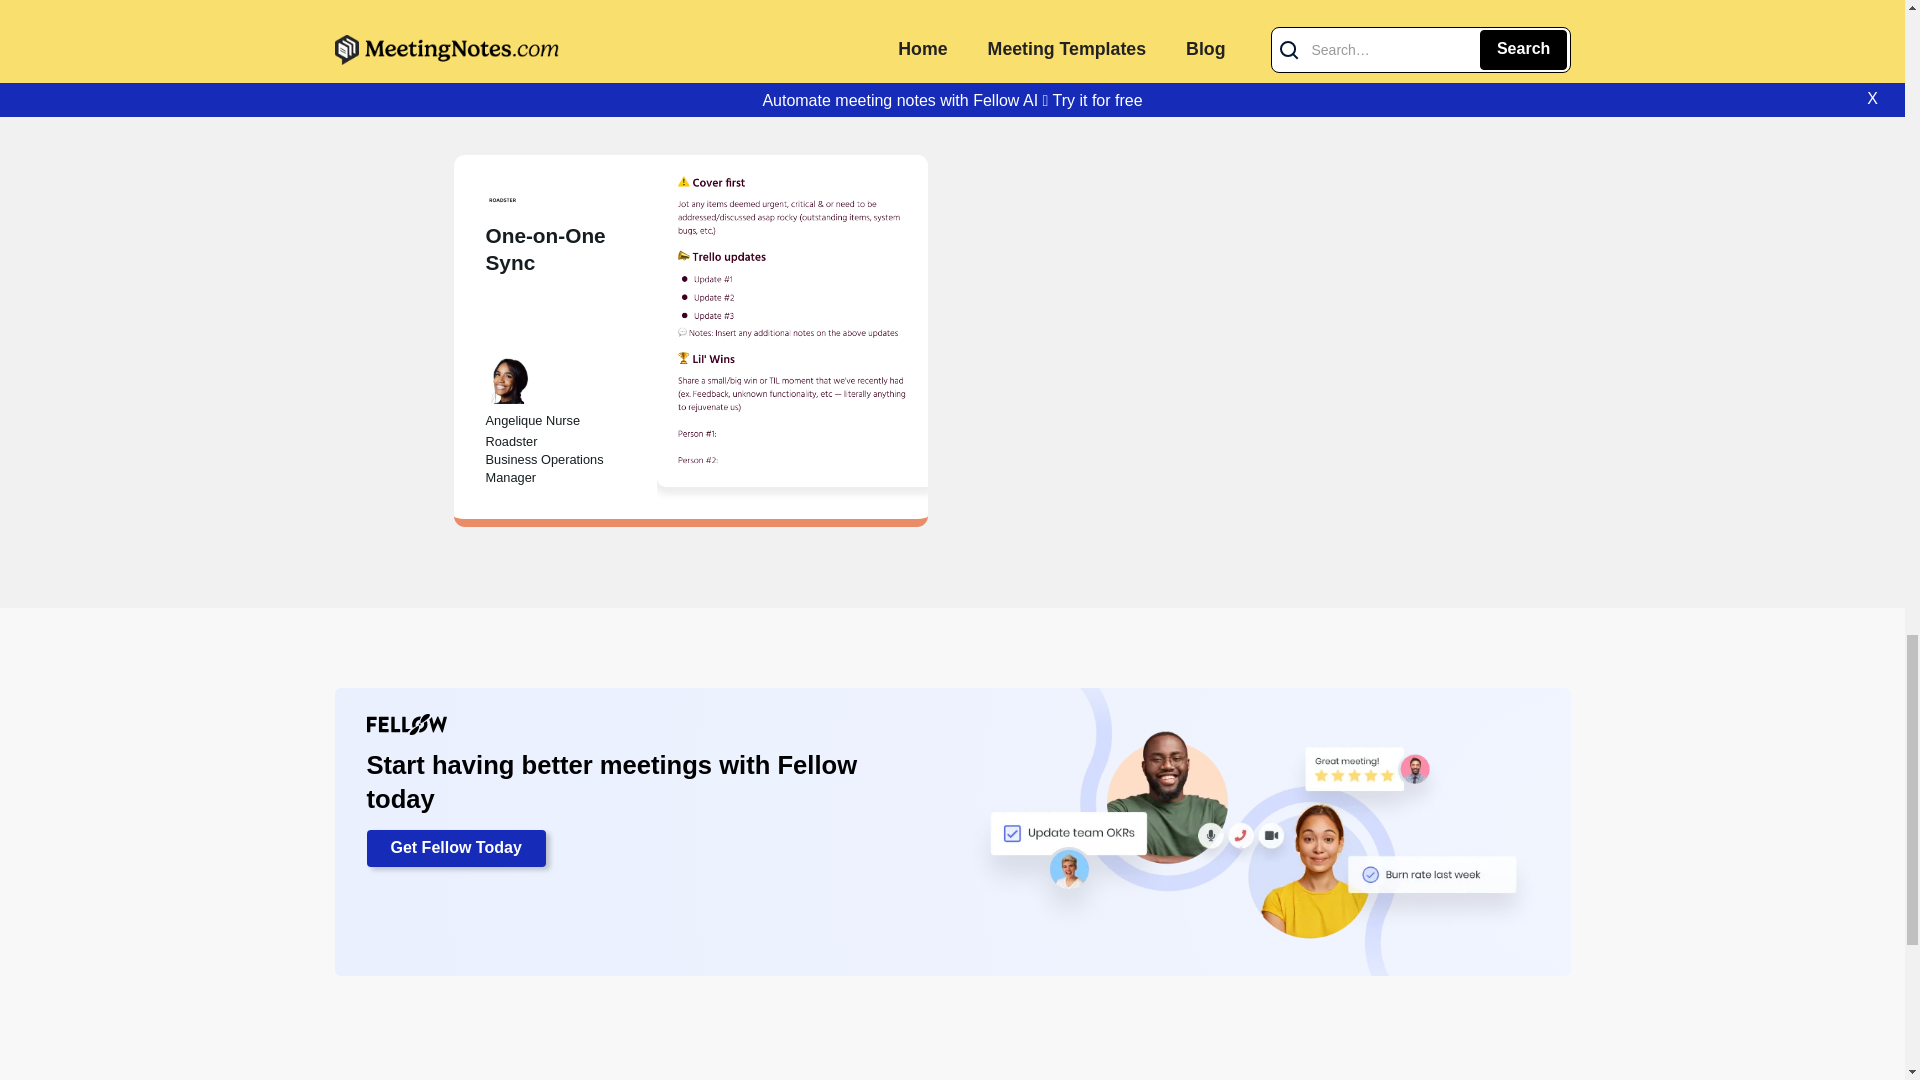  I want to click on Get Fellow Today, so click(456, 849).